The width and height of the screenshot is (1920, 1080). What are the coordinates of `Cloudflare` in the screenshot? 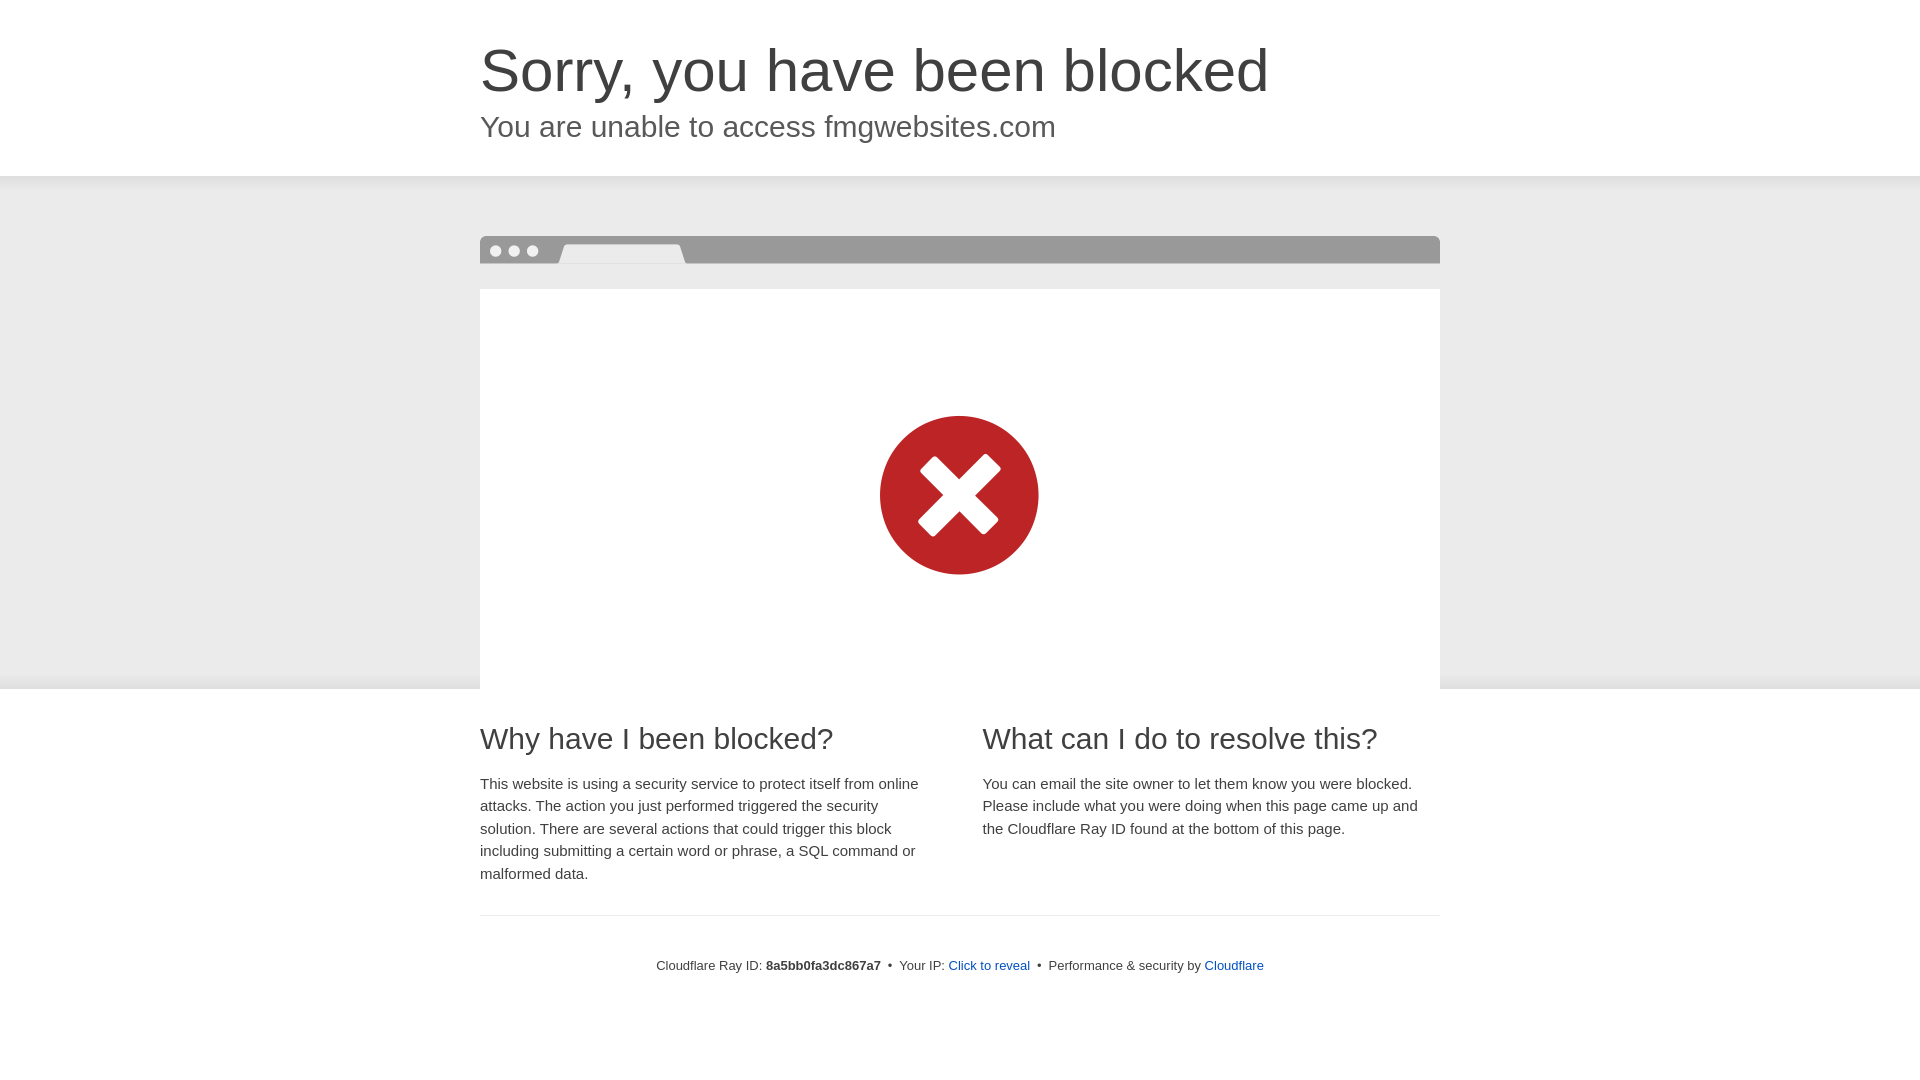 It's located at (1234, 965).